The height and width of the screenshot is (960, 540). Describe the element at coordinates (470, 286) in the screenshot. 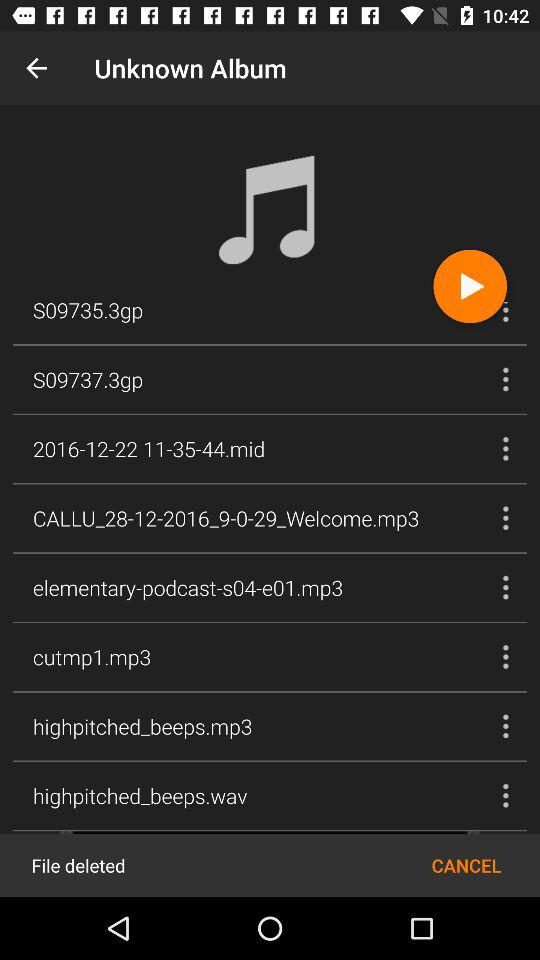

I see `play` at that location.